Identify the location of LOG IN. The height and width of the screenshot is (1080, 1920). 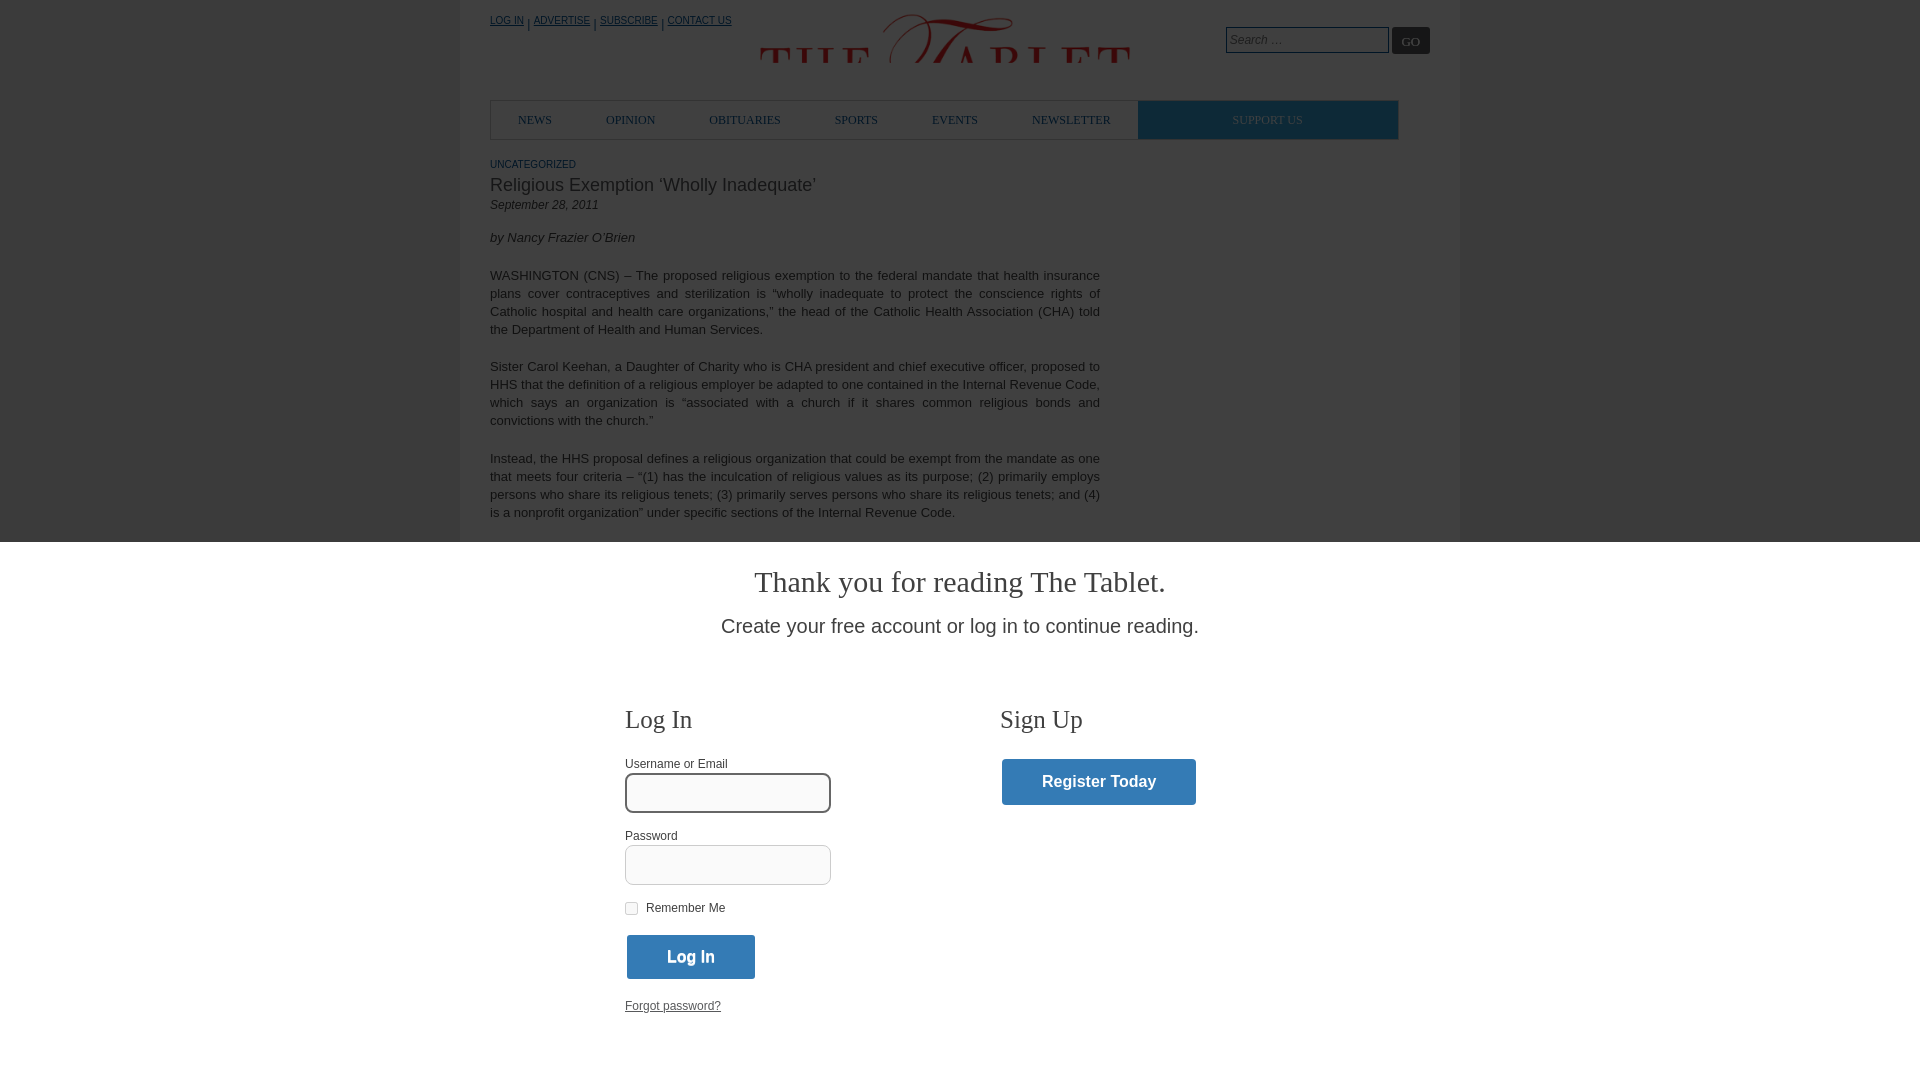
(506, 20).